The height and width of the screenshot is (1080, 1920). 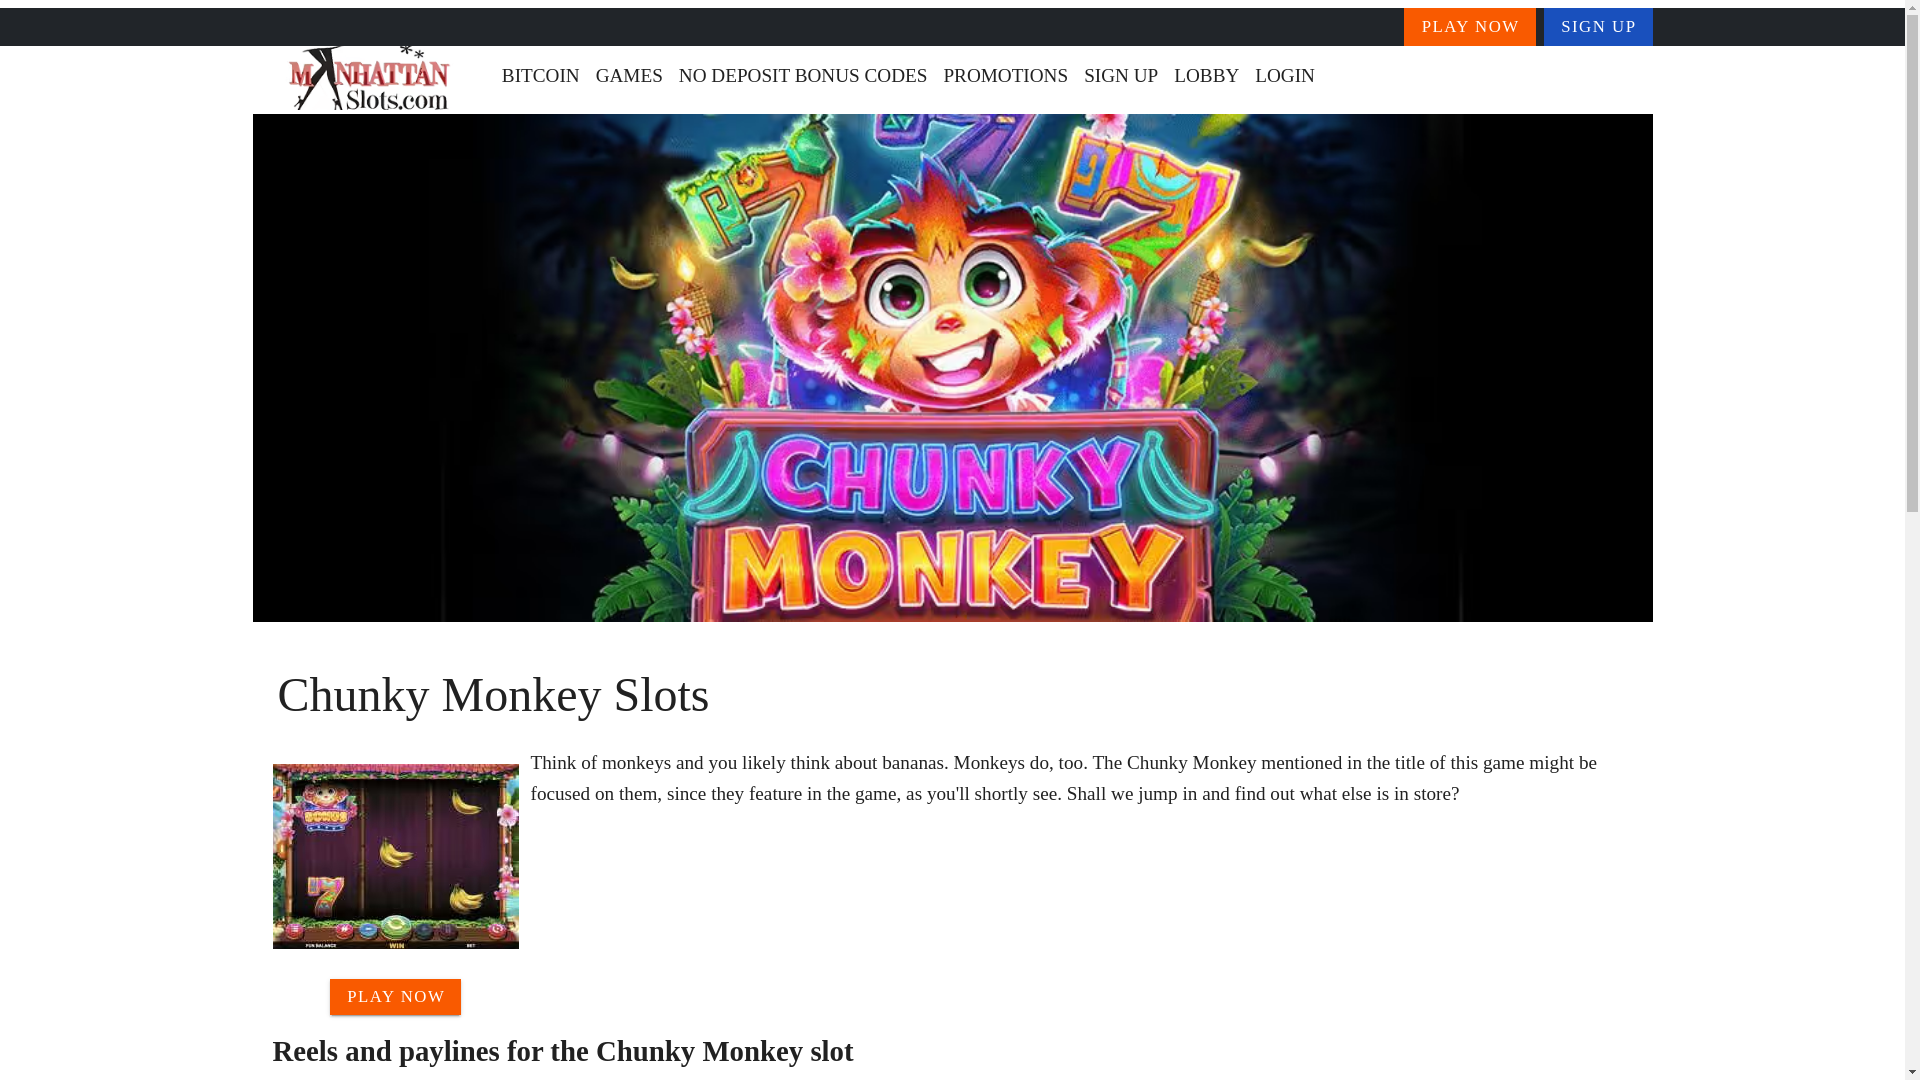 I want to click on NO DEPOSIT BONUS CODES, so click(x=803, y=76).